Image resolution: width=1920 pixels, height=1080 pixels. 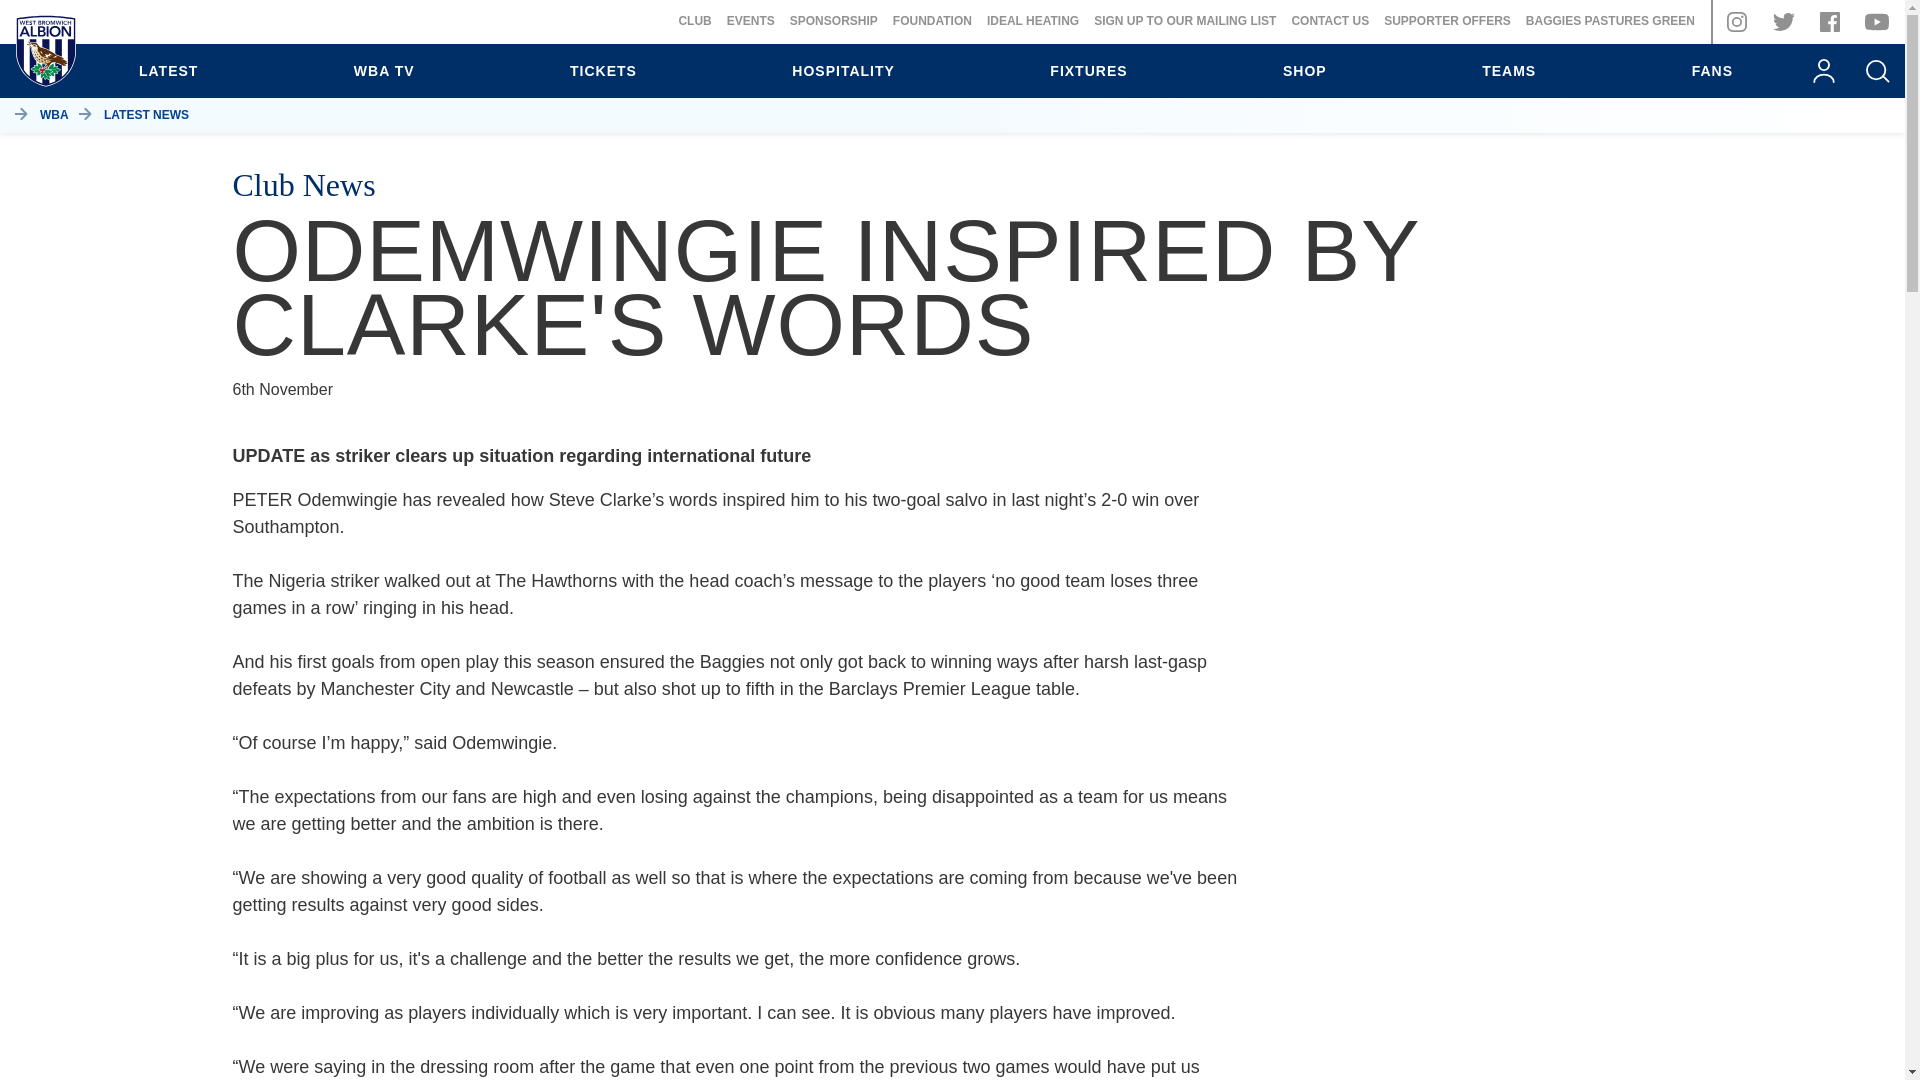 I want to click on SUPPORTER OFFERS, so click(x=1448, y=21).